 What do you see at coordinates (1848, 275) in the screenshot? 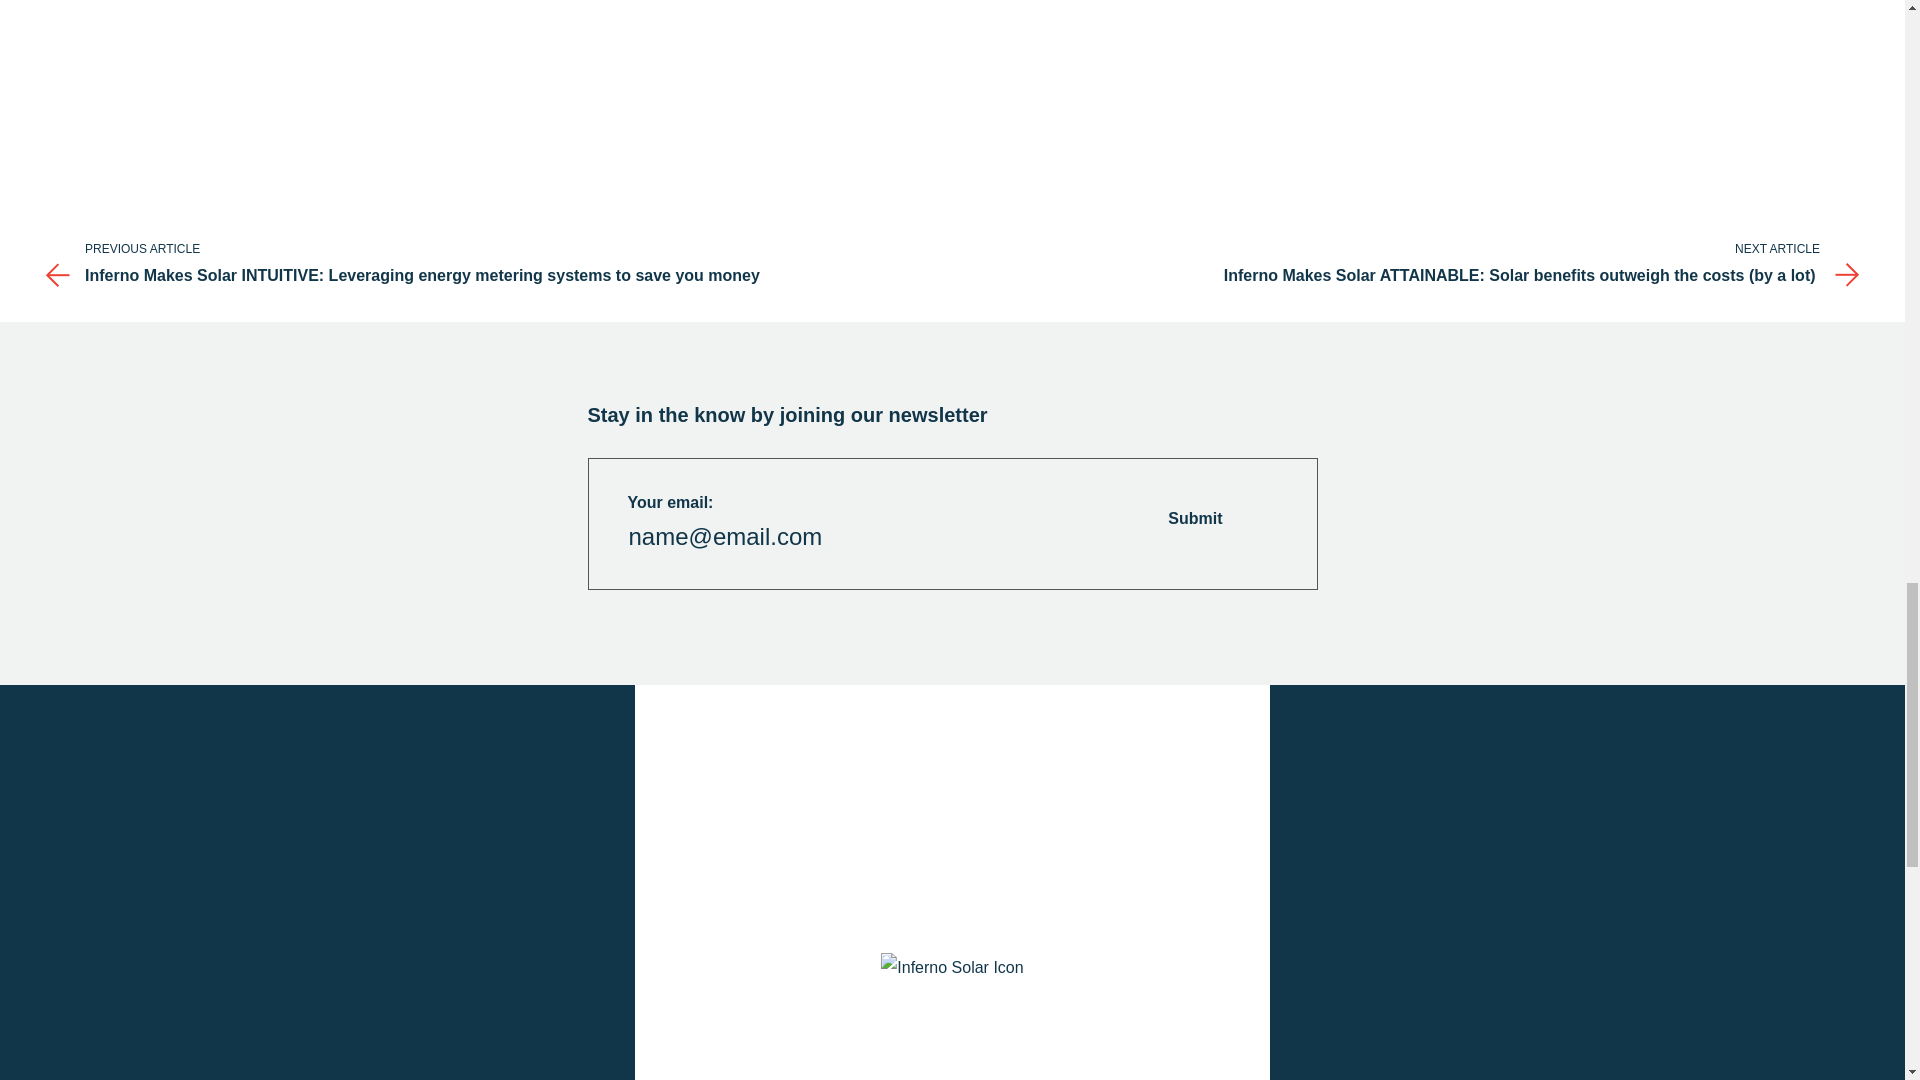
I see `Group 5 Copy 3 Created with Sketch.` at bounding box center [1848, 275].